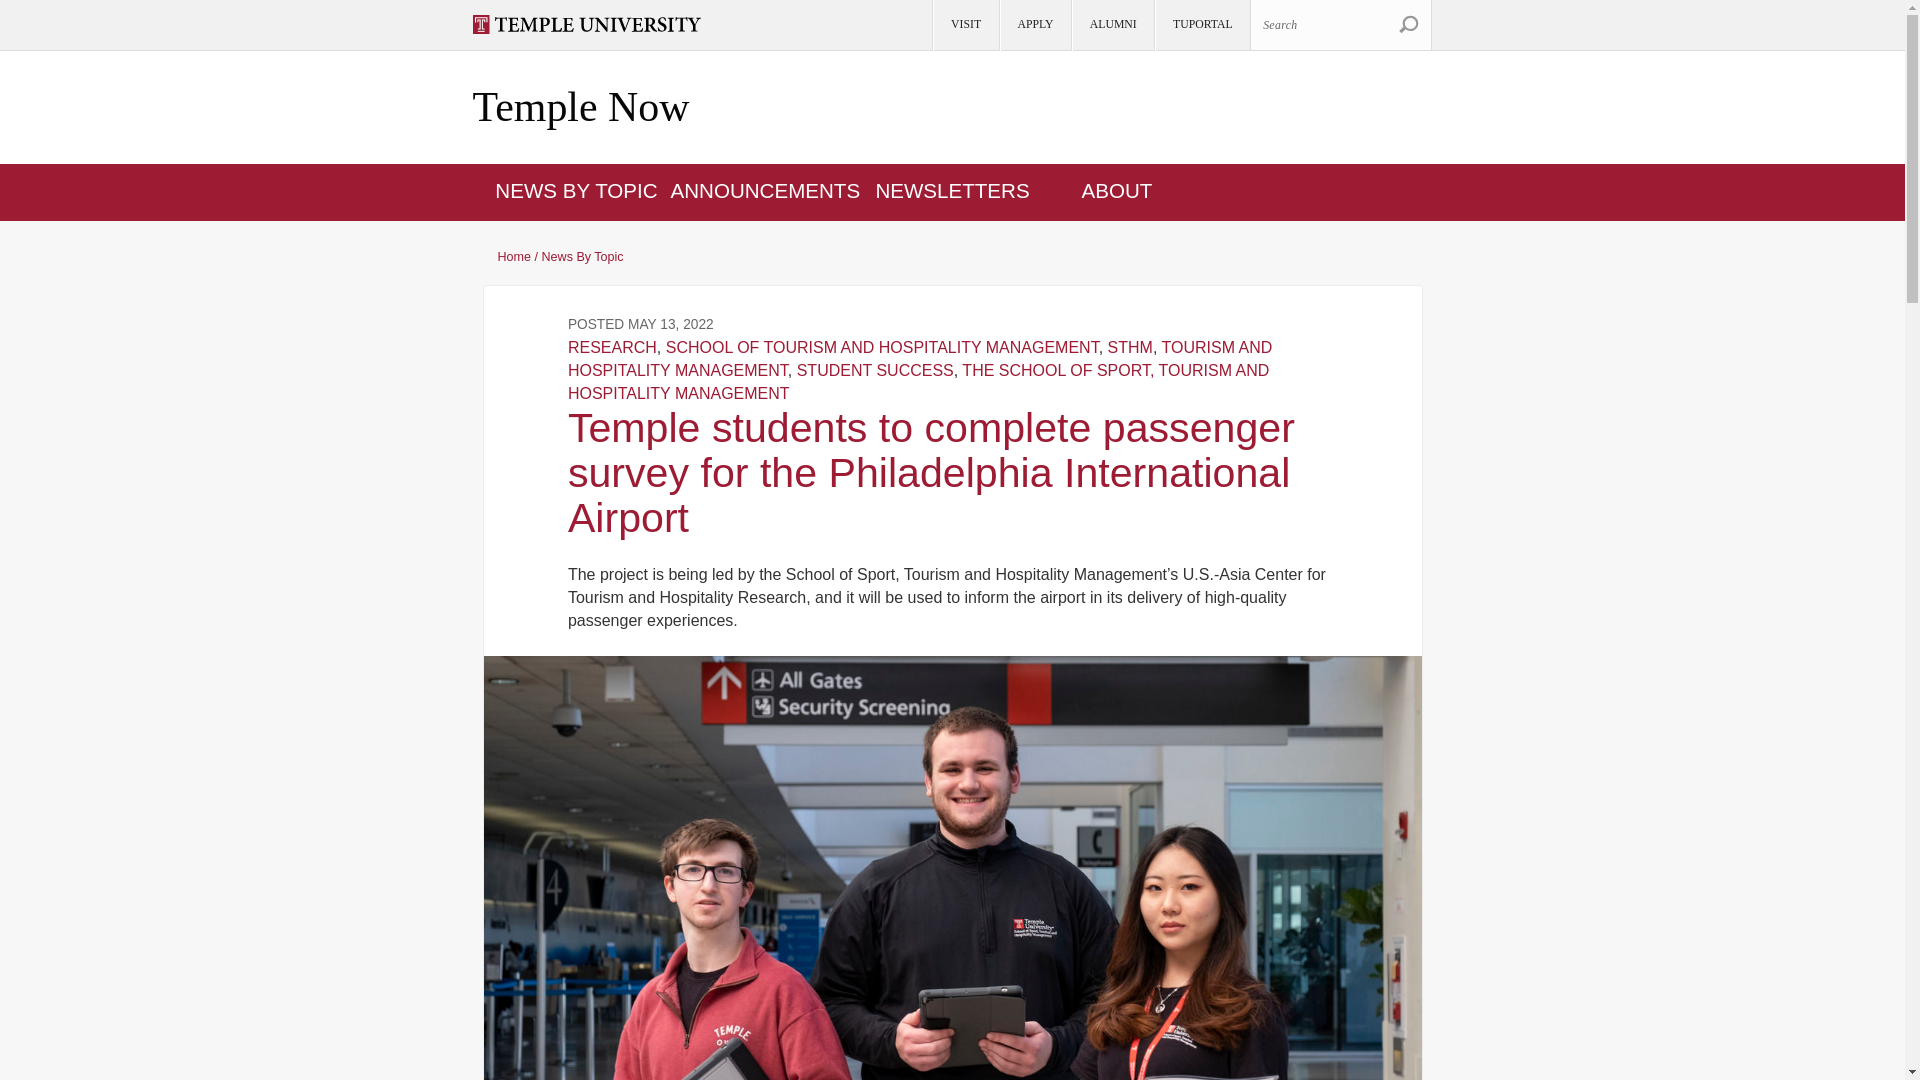  I want to click on NEWSLETTERS, so click(952, 190).